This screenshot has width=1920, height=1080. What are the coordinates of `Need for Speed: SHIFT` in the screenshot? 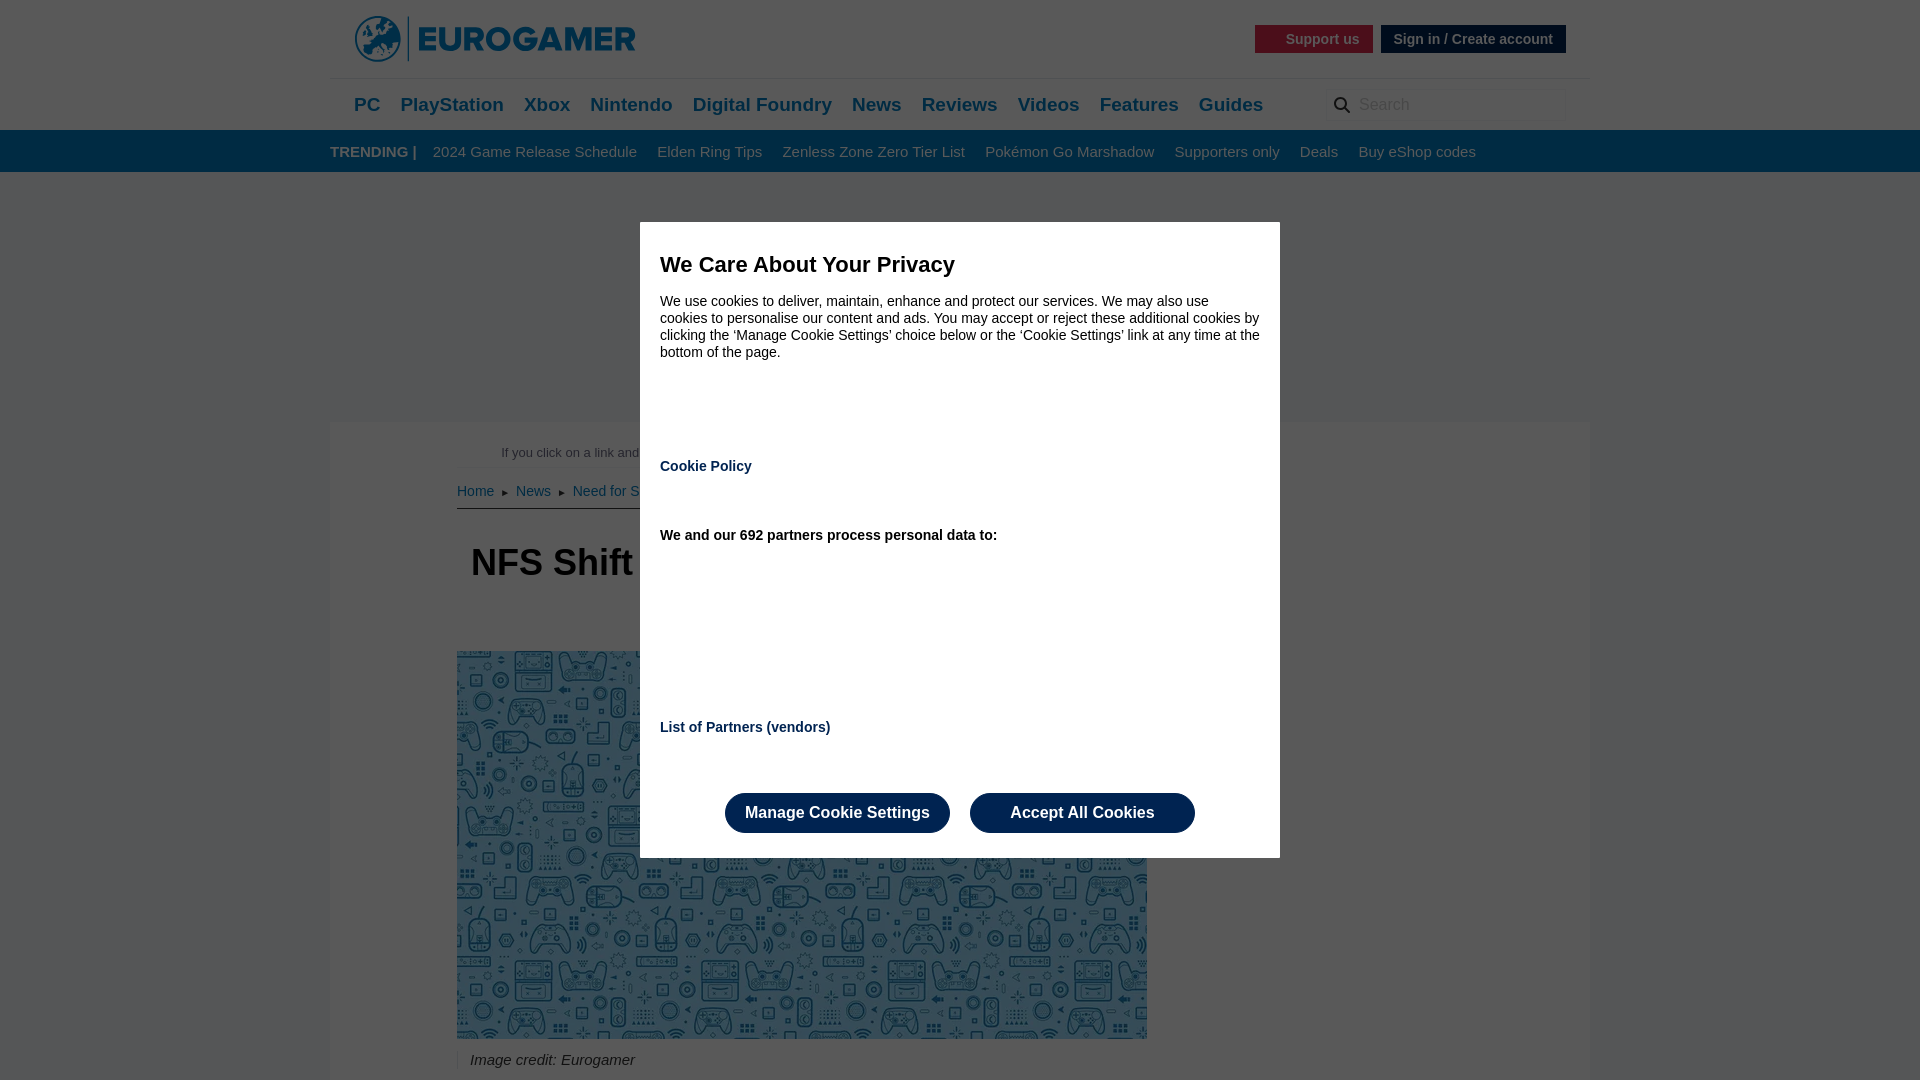 It's located at (645, 490).